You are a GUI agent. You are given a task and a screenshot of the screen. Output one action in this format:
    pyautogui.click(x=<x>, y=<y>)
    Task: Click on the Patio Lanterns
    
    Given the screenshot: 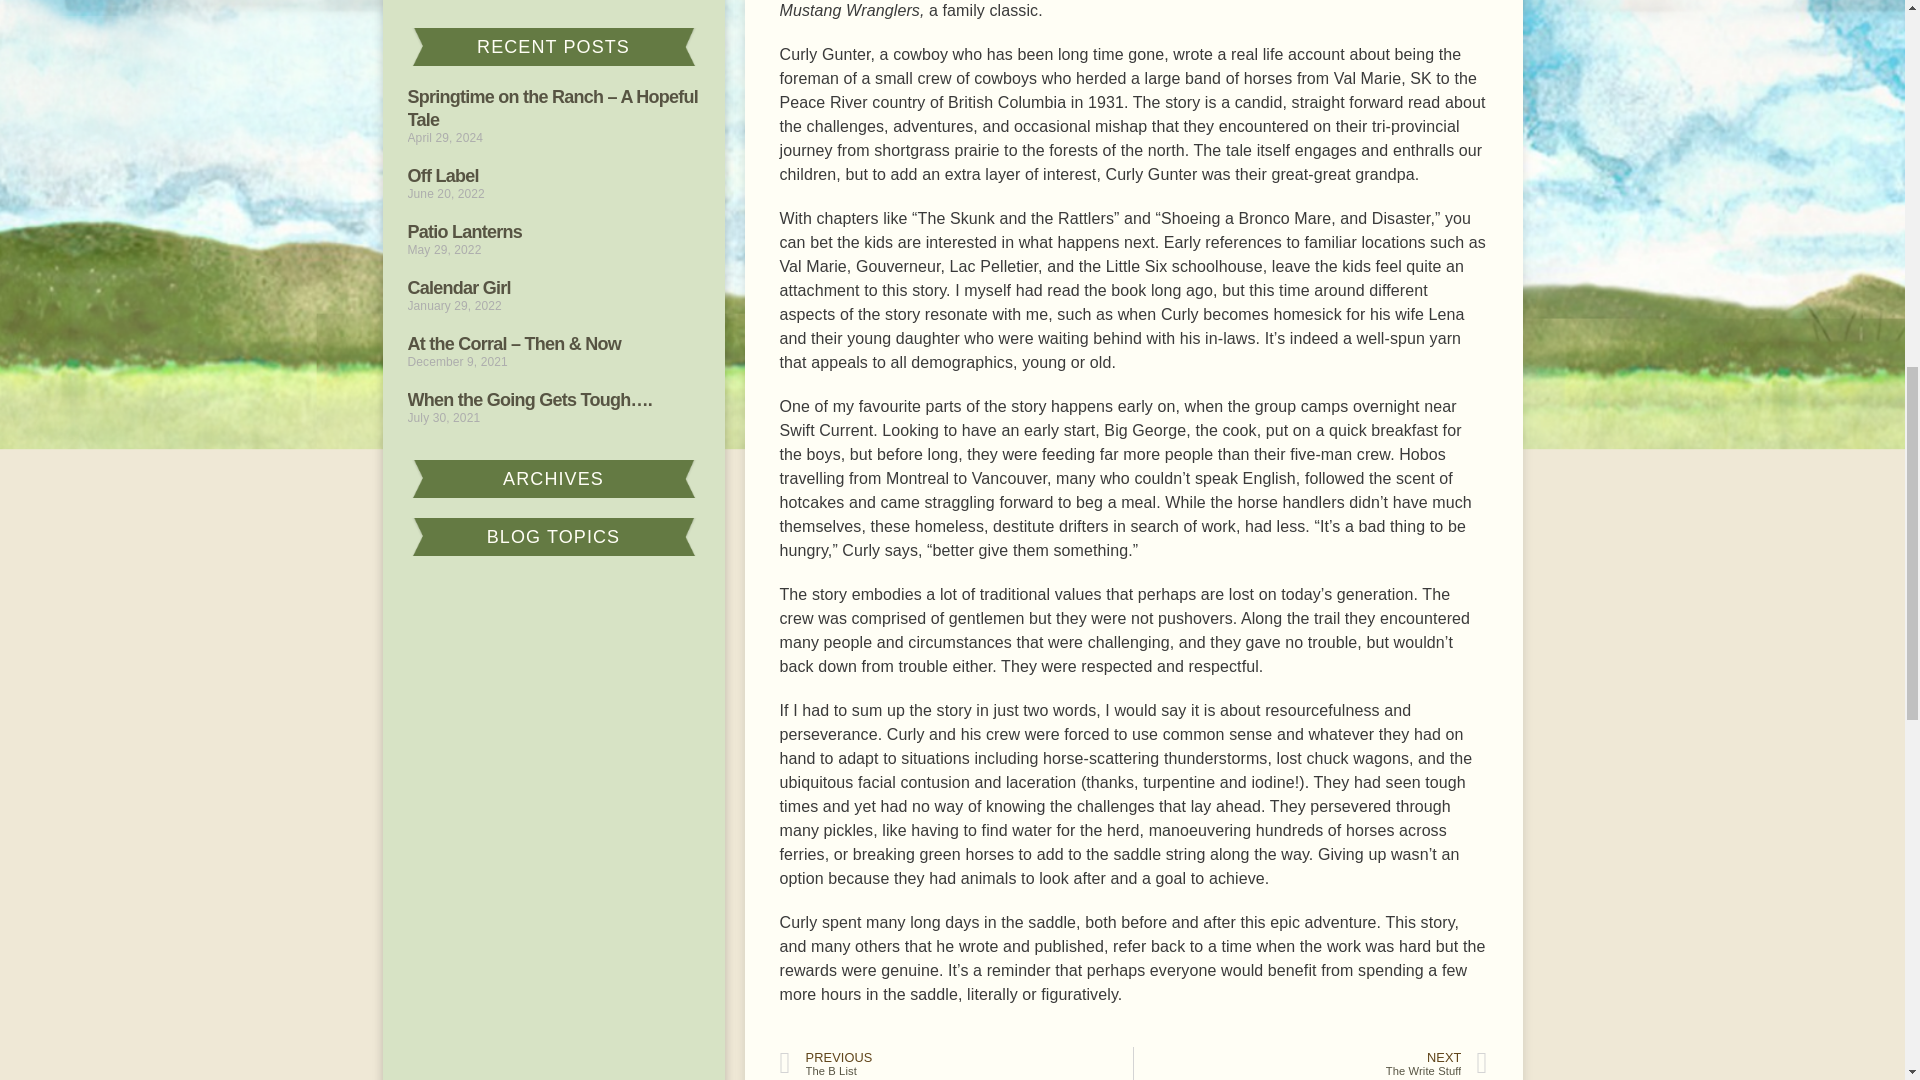 What is the action you would take?
    pyautogui.click(x=464, y=232)
    